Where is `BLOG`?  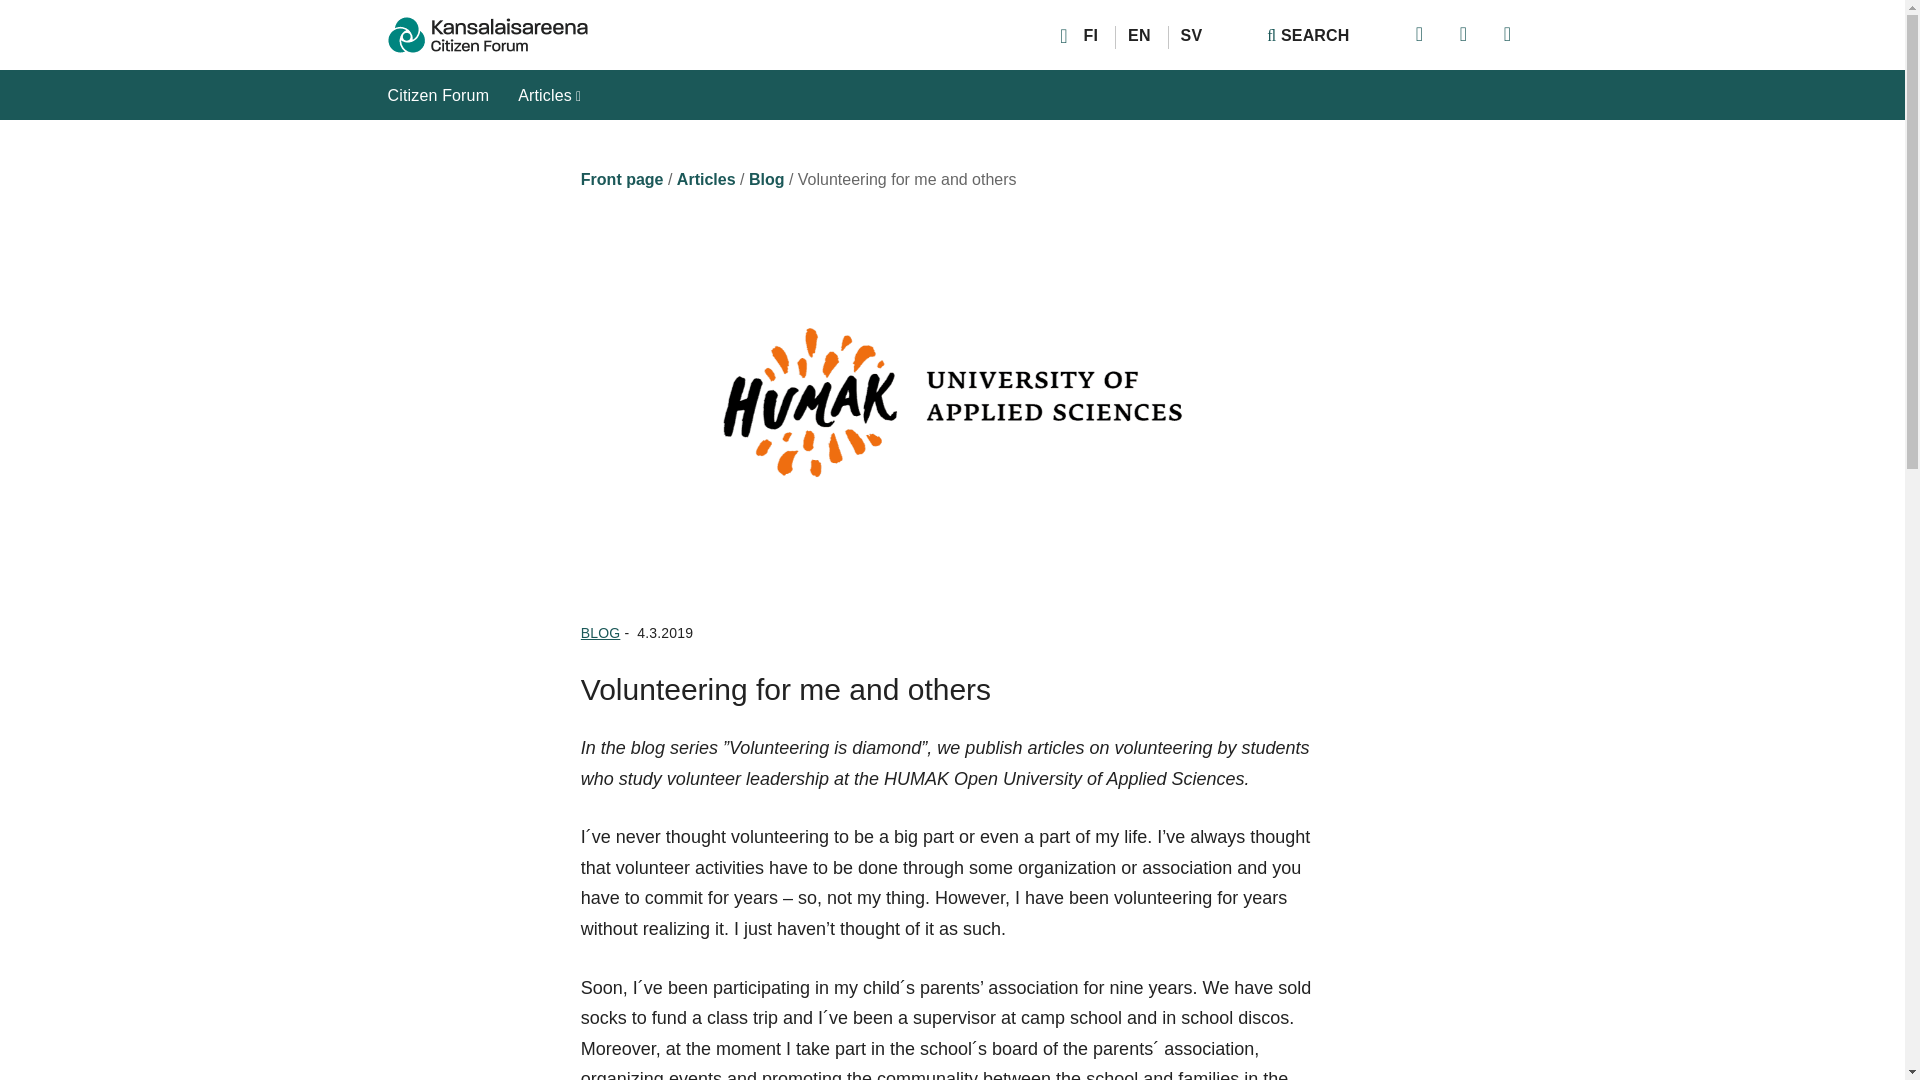 BLOG is located at coordinates (600, 633).